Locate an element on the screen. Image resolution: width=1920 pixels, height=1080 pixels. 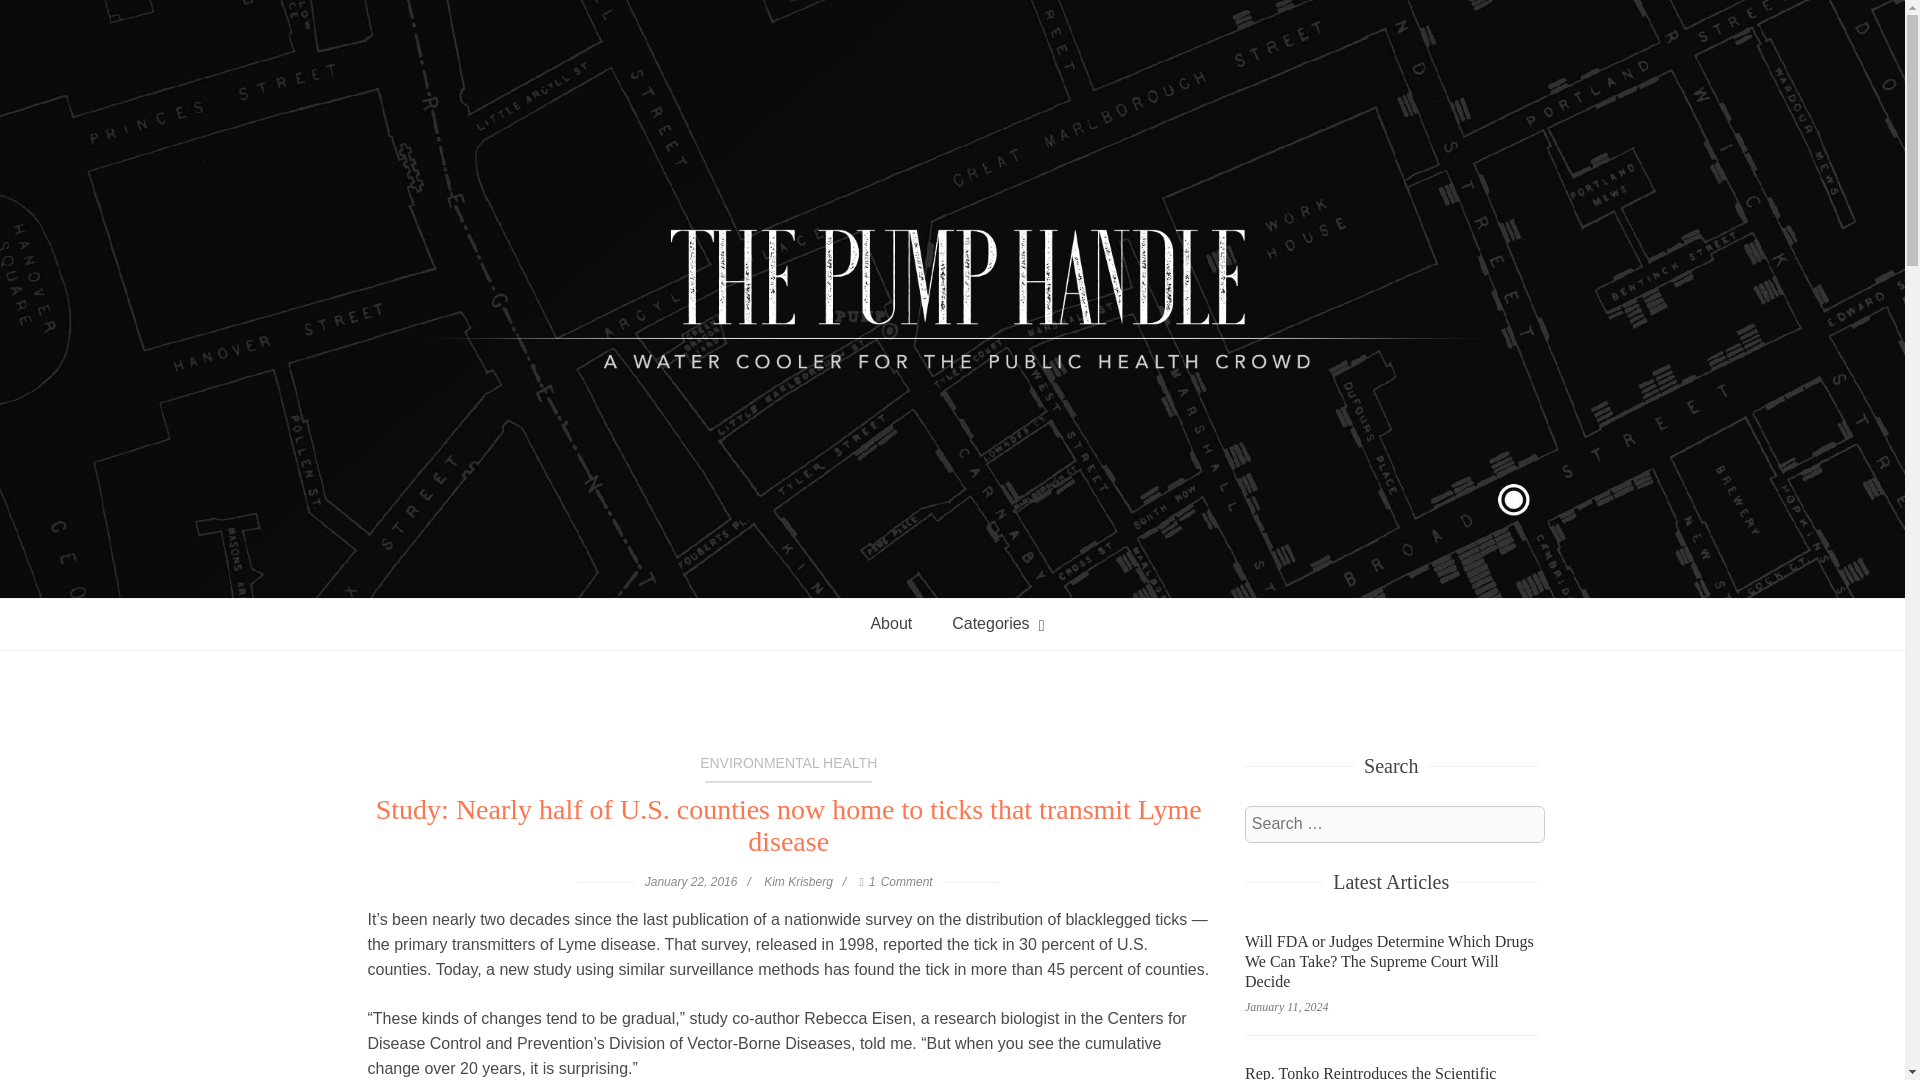
About is located at coordinates (952, 624).